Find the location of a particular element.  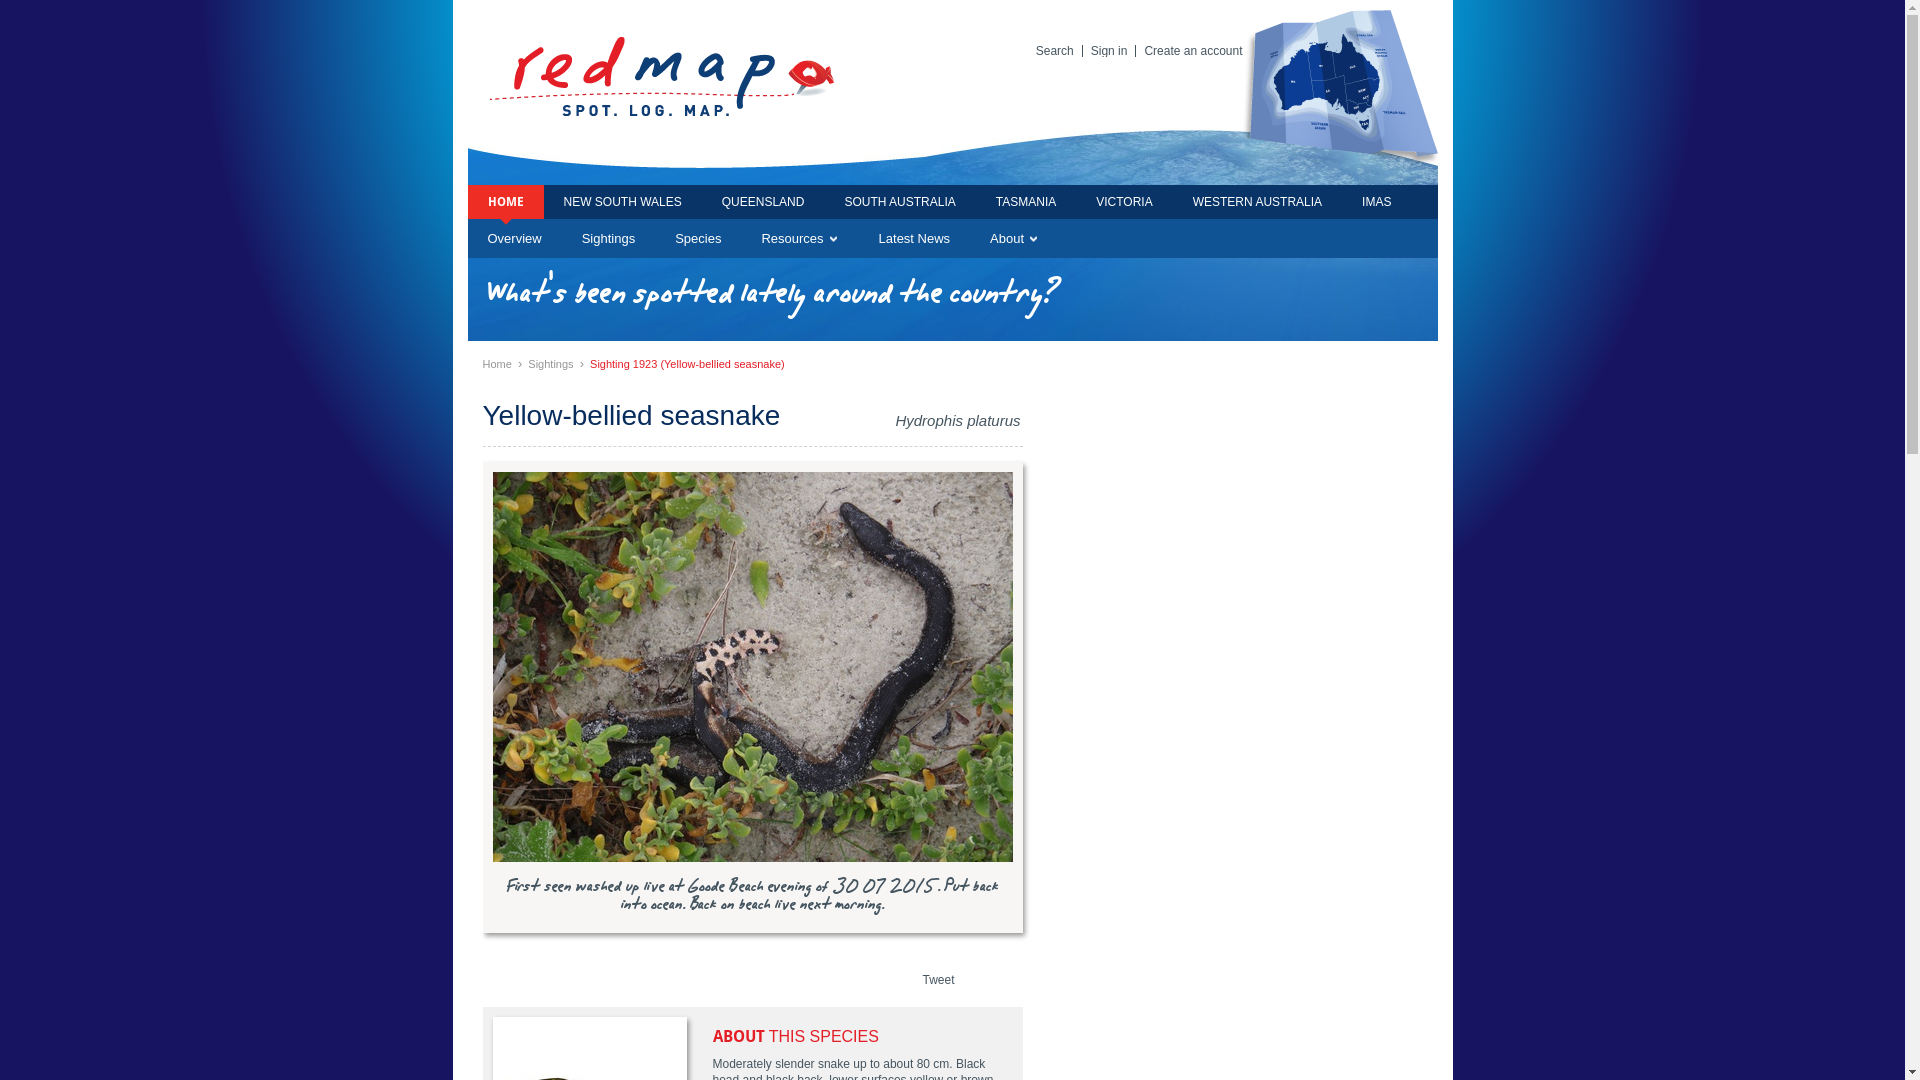

Sightings is located at coordinates (550, 364).